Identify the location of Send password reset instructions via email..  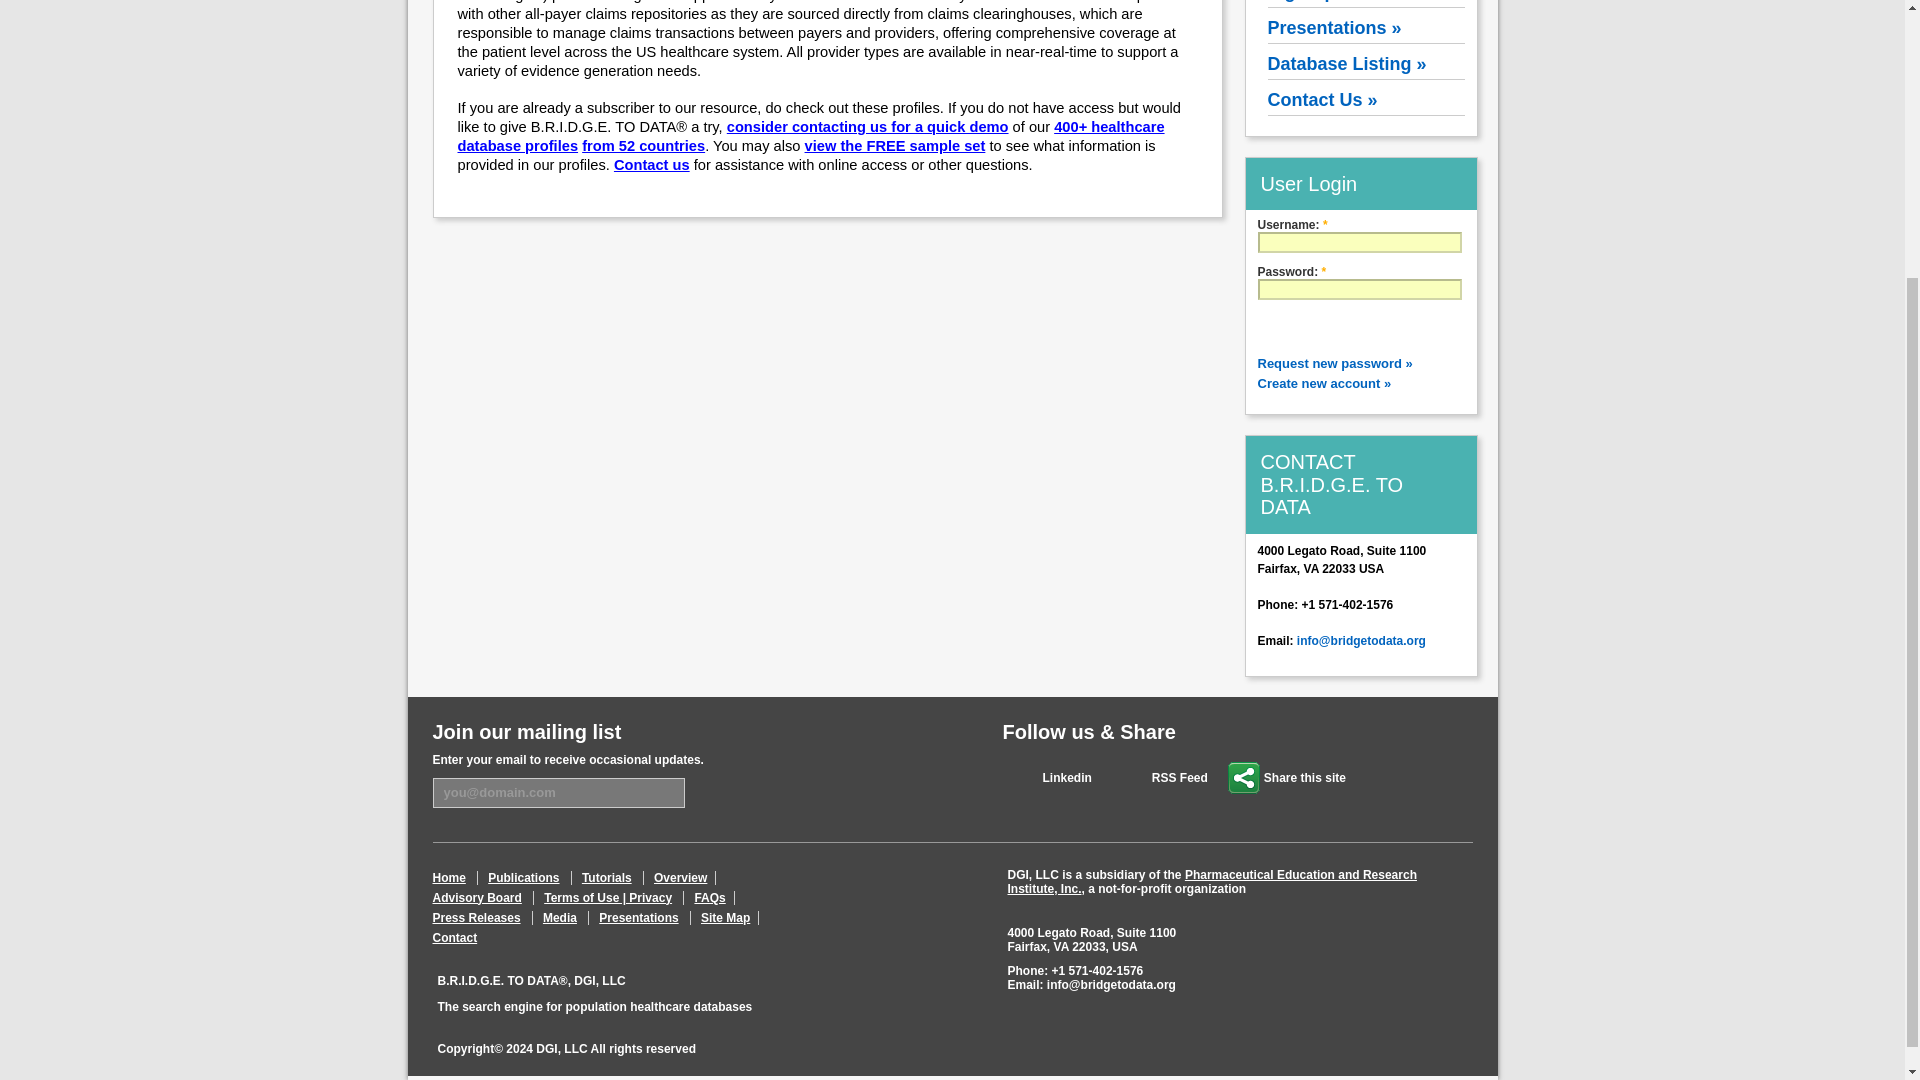
(1335, 364).